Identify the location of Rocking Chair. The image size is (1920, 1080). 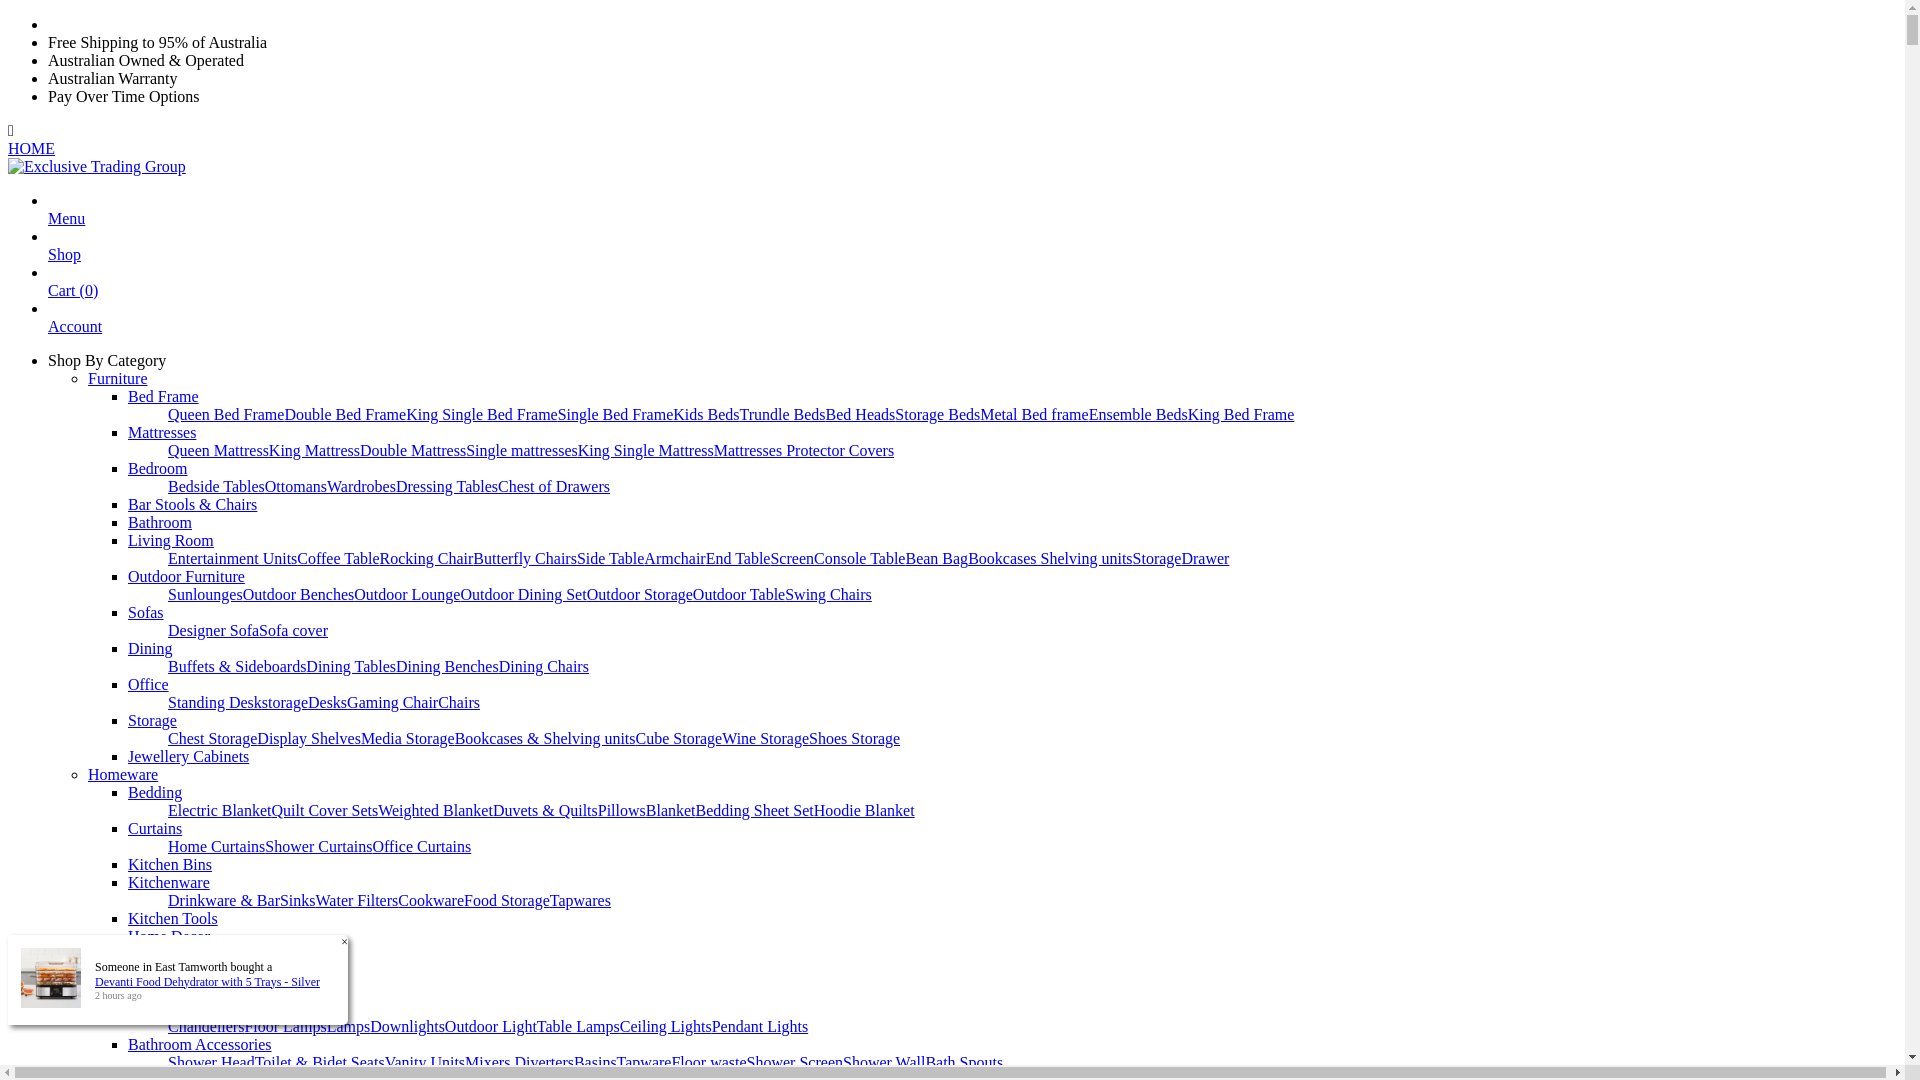
(427, 558).